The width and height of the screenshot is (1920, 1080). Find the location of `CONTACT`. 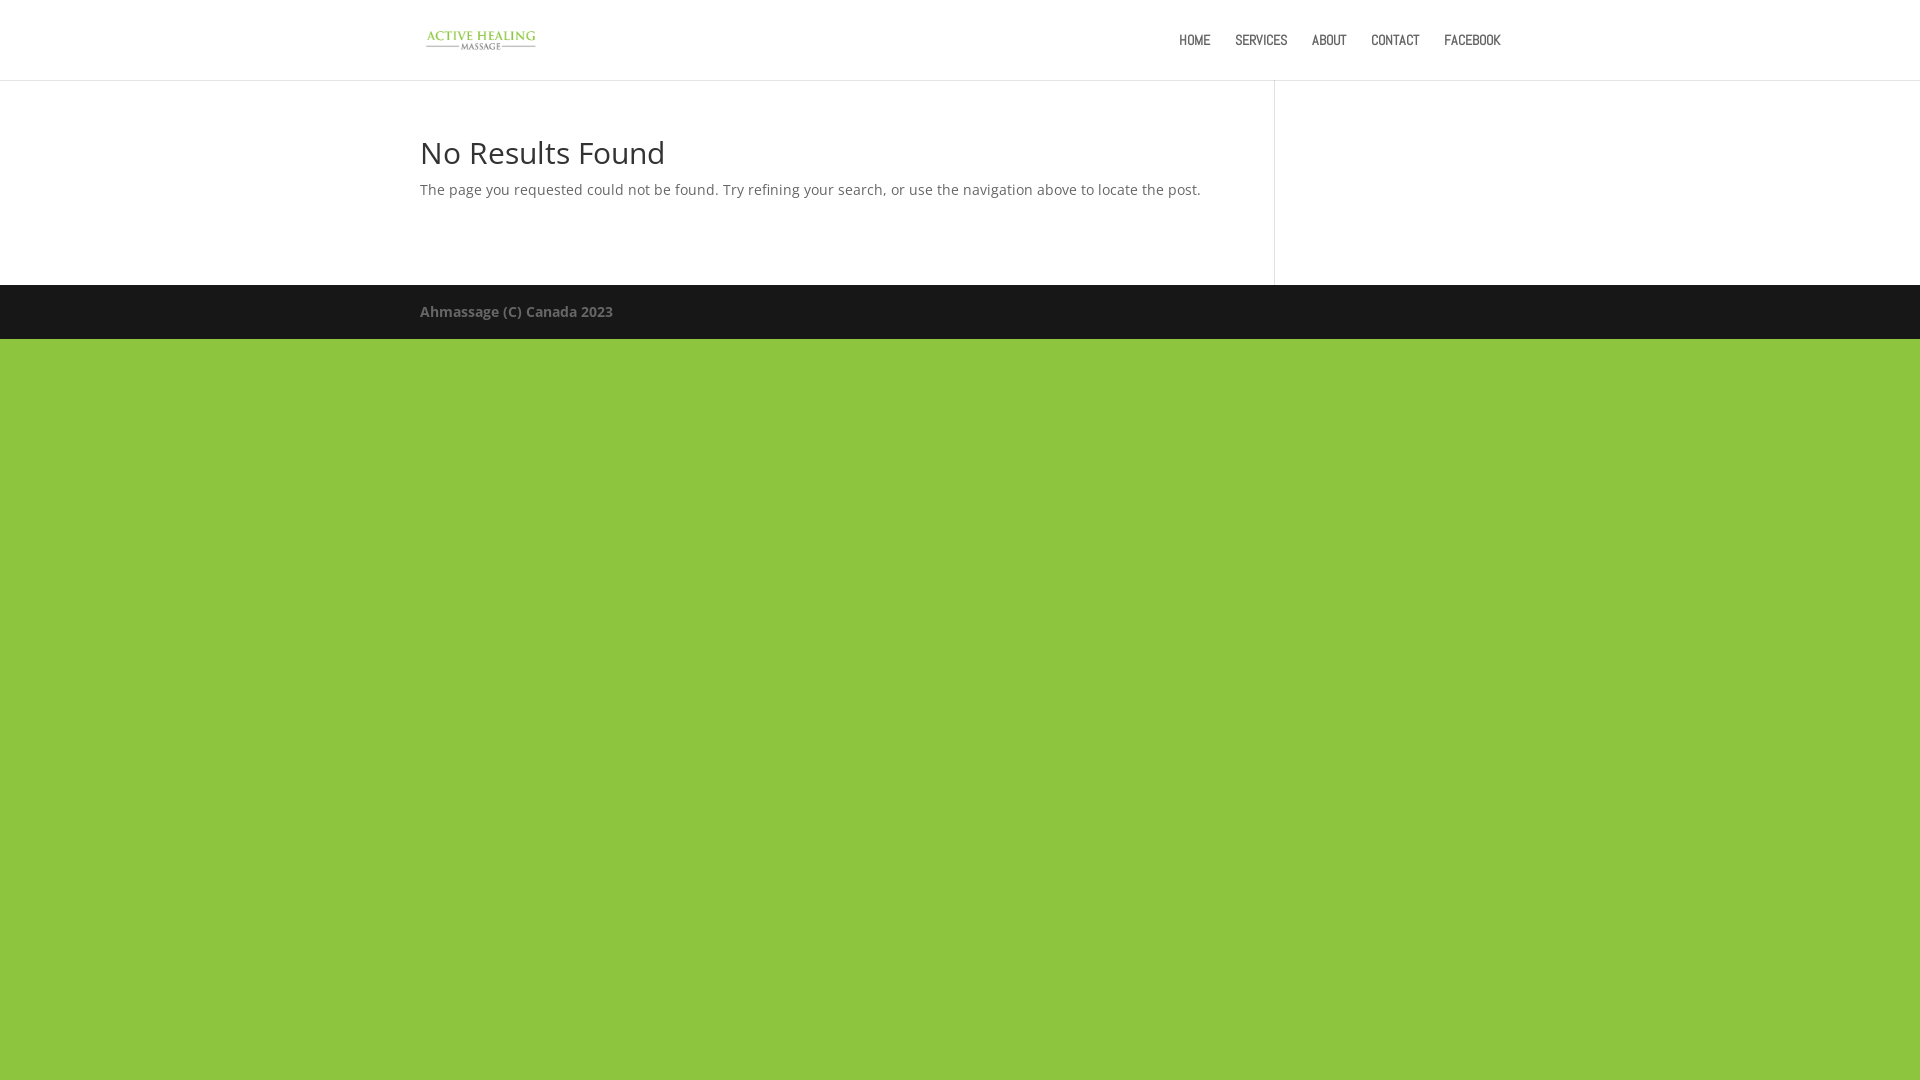

CONTACT is located at coordinates (1395, 56).